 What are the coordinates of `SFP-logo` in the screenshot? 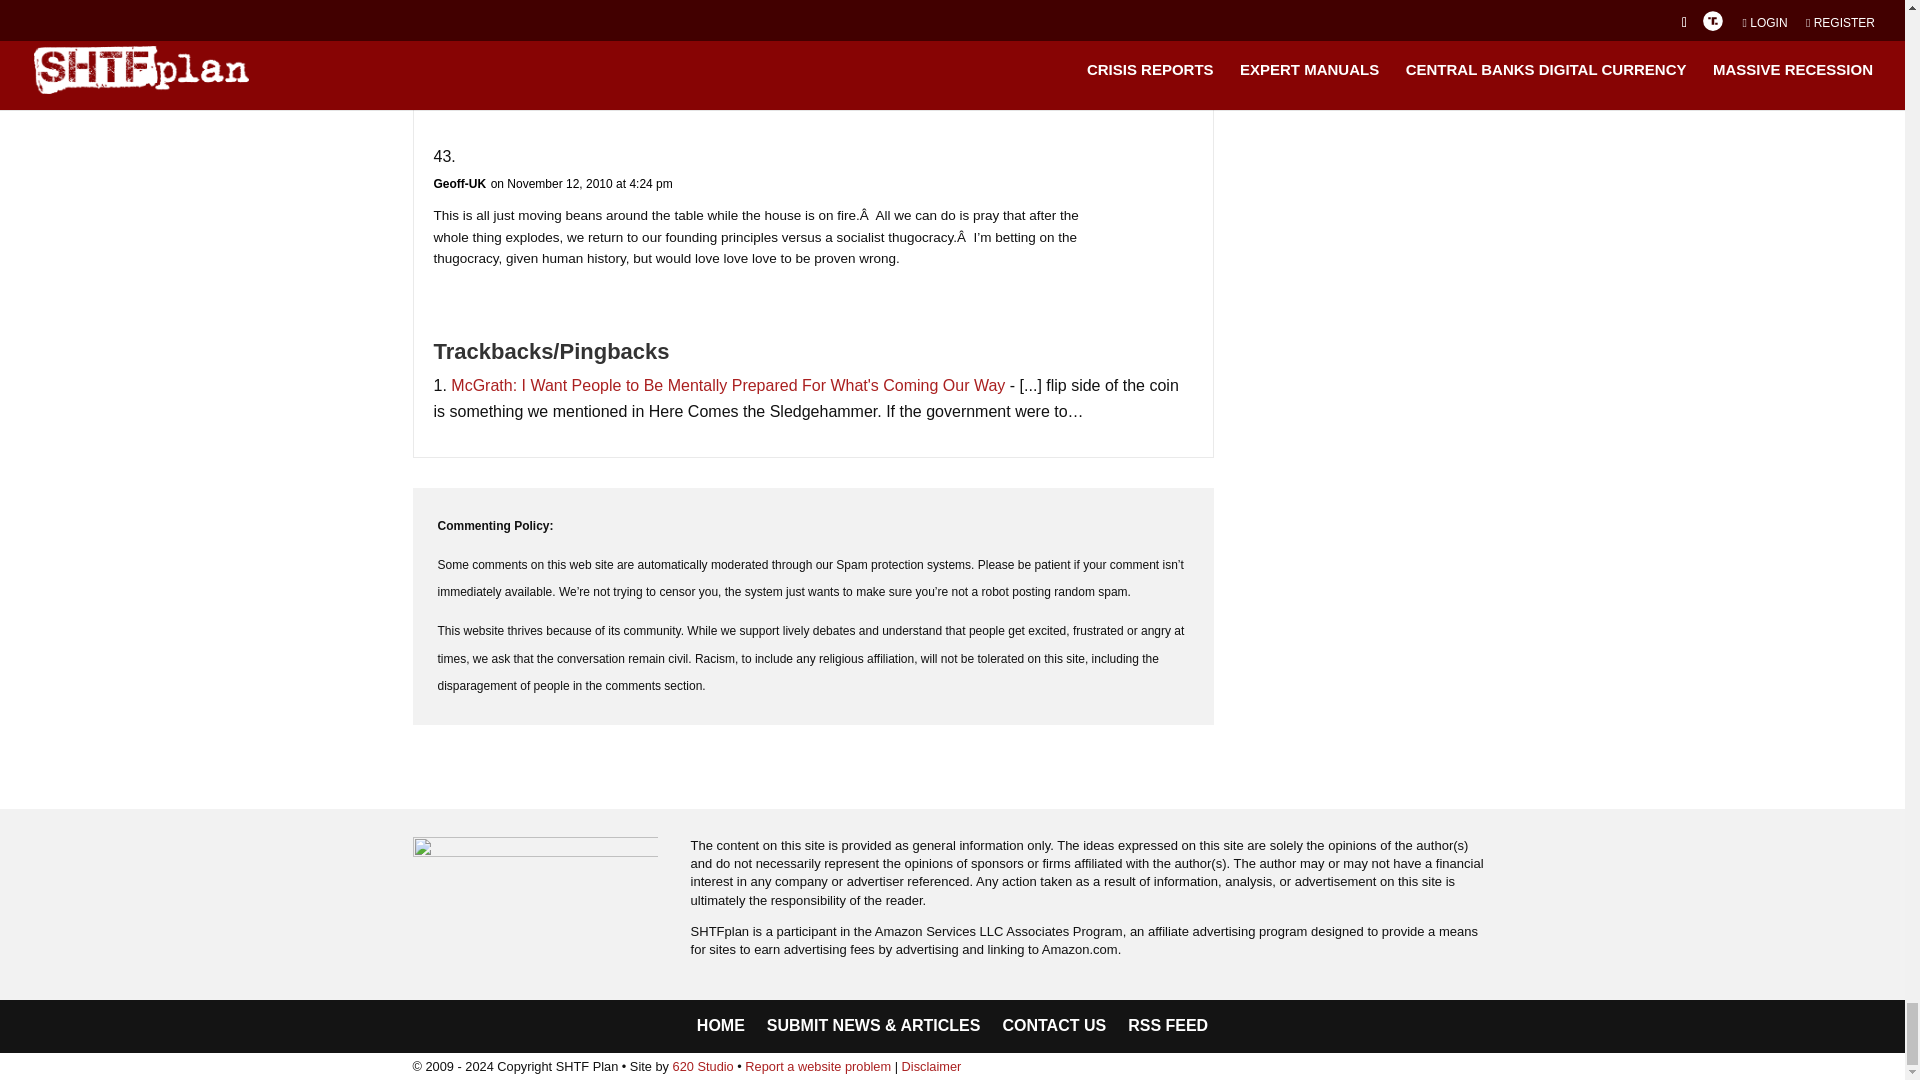 It's located at (535, 864).